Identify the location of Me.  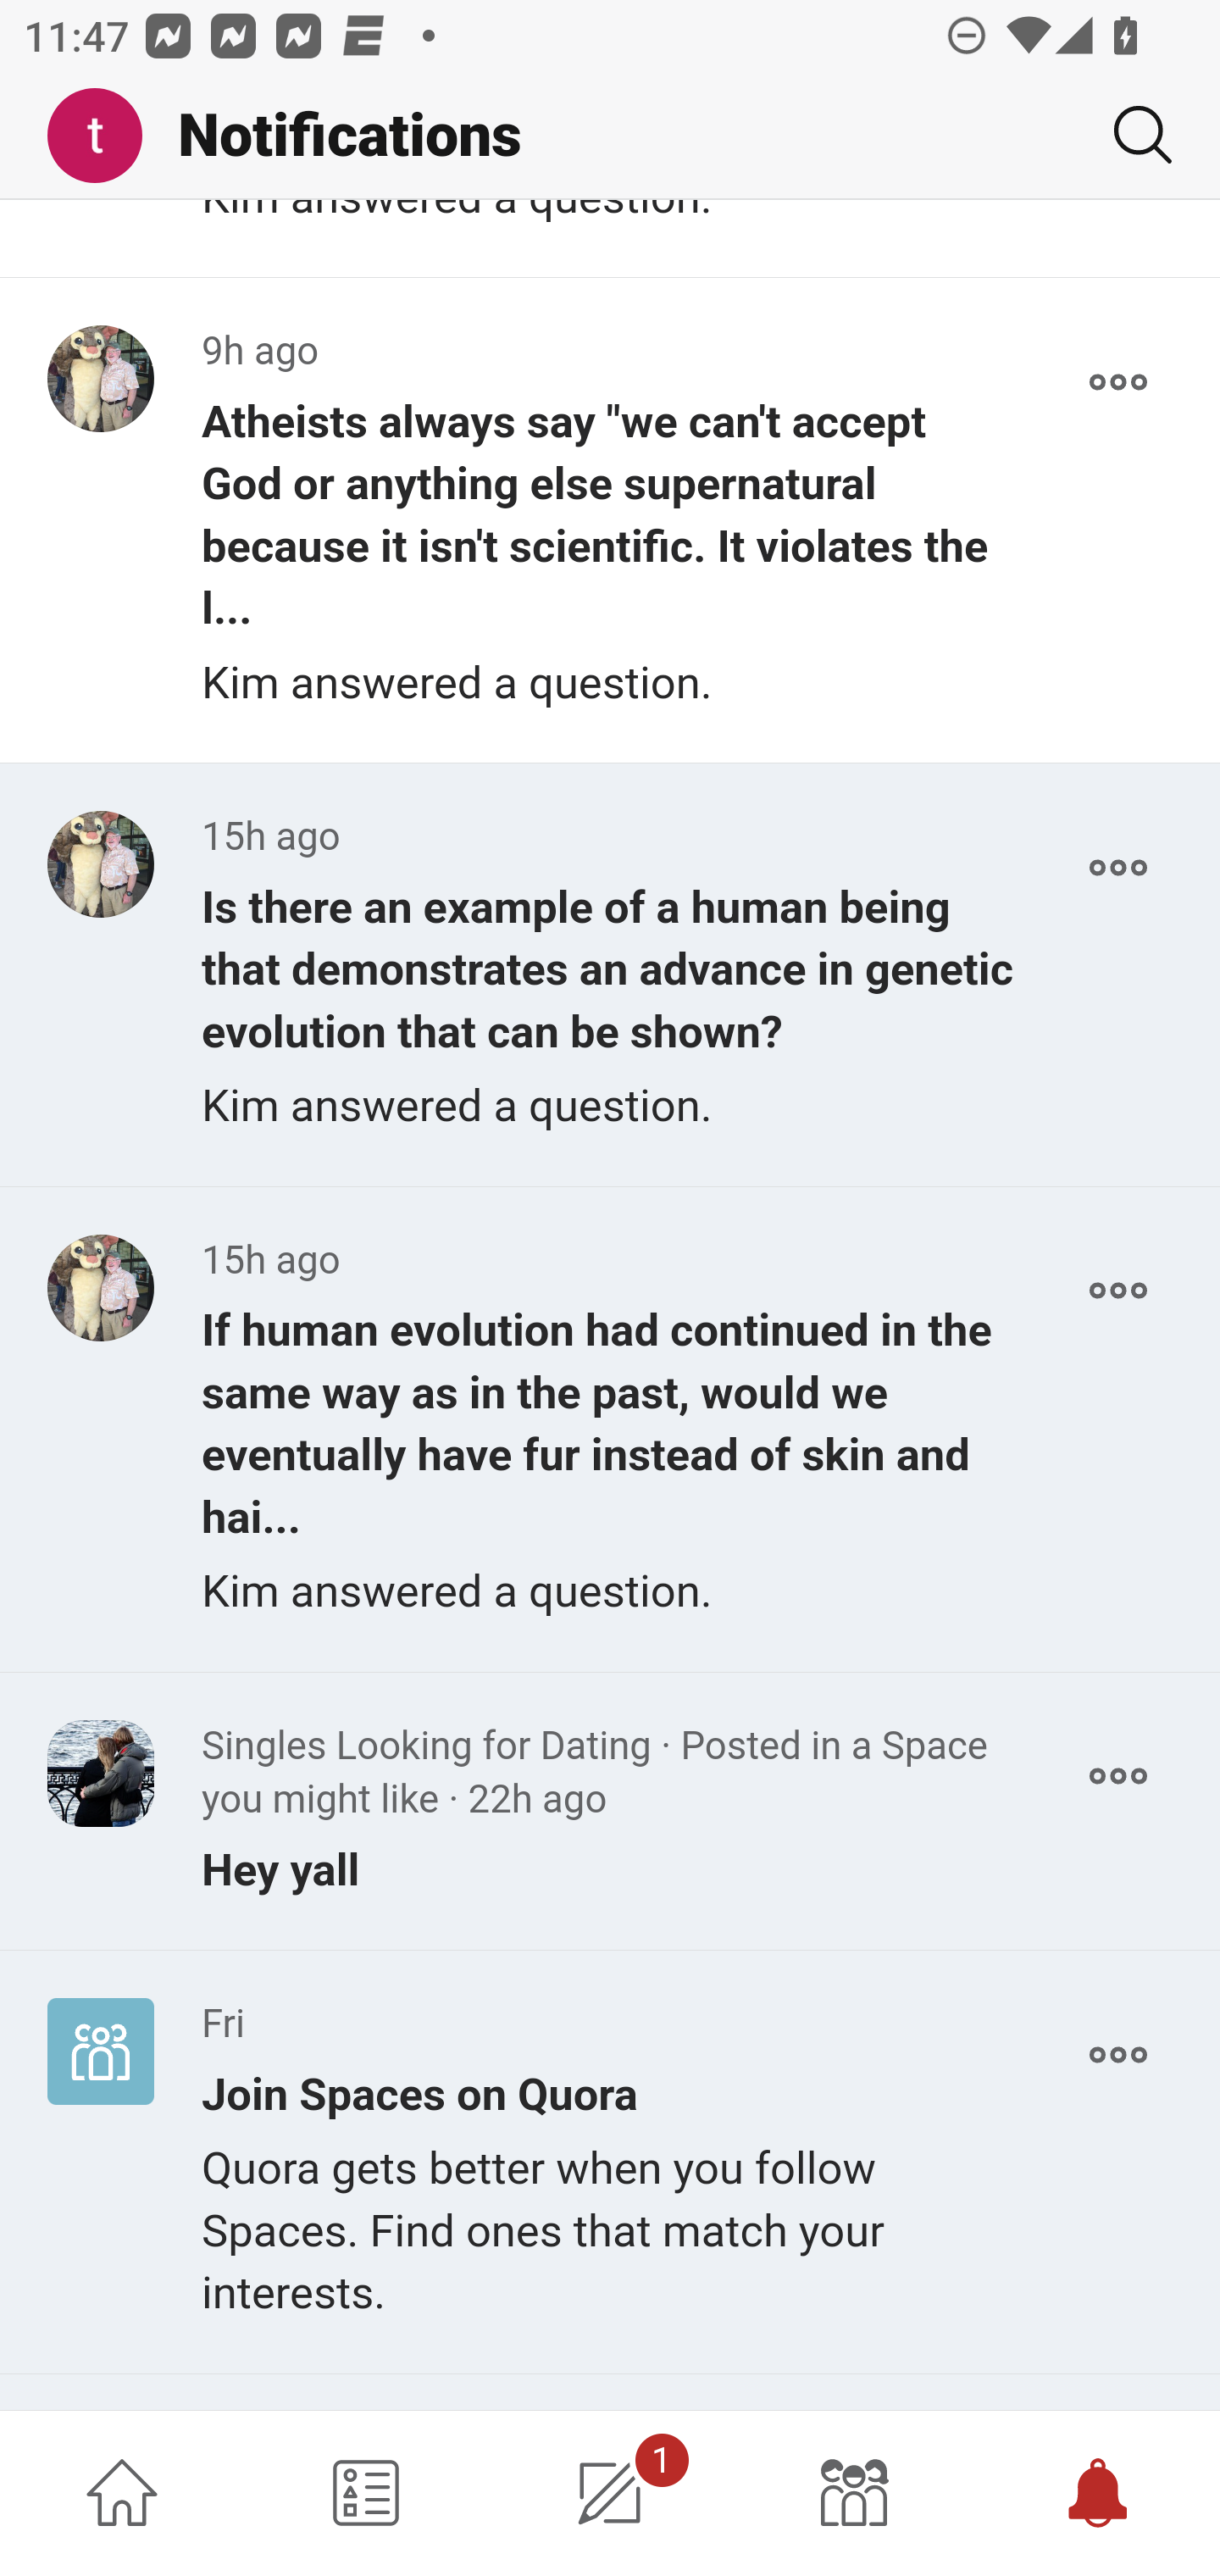
(107, 136).